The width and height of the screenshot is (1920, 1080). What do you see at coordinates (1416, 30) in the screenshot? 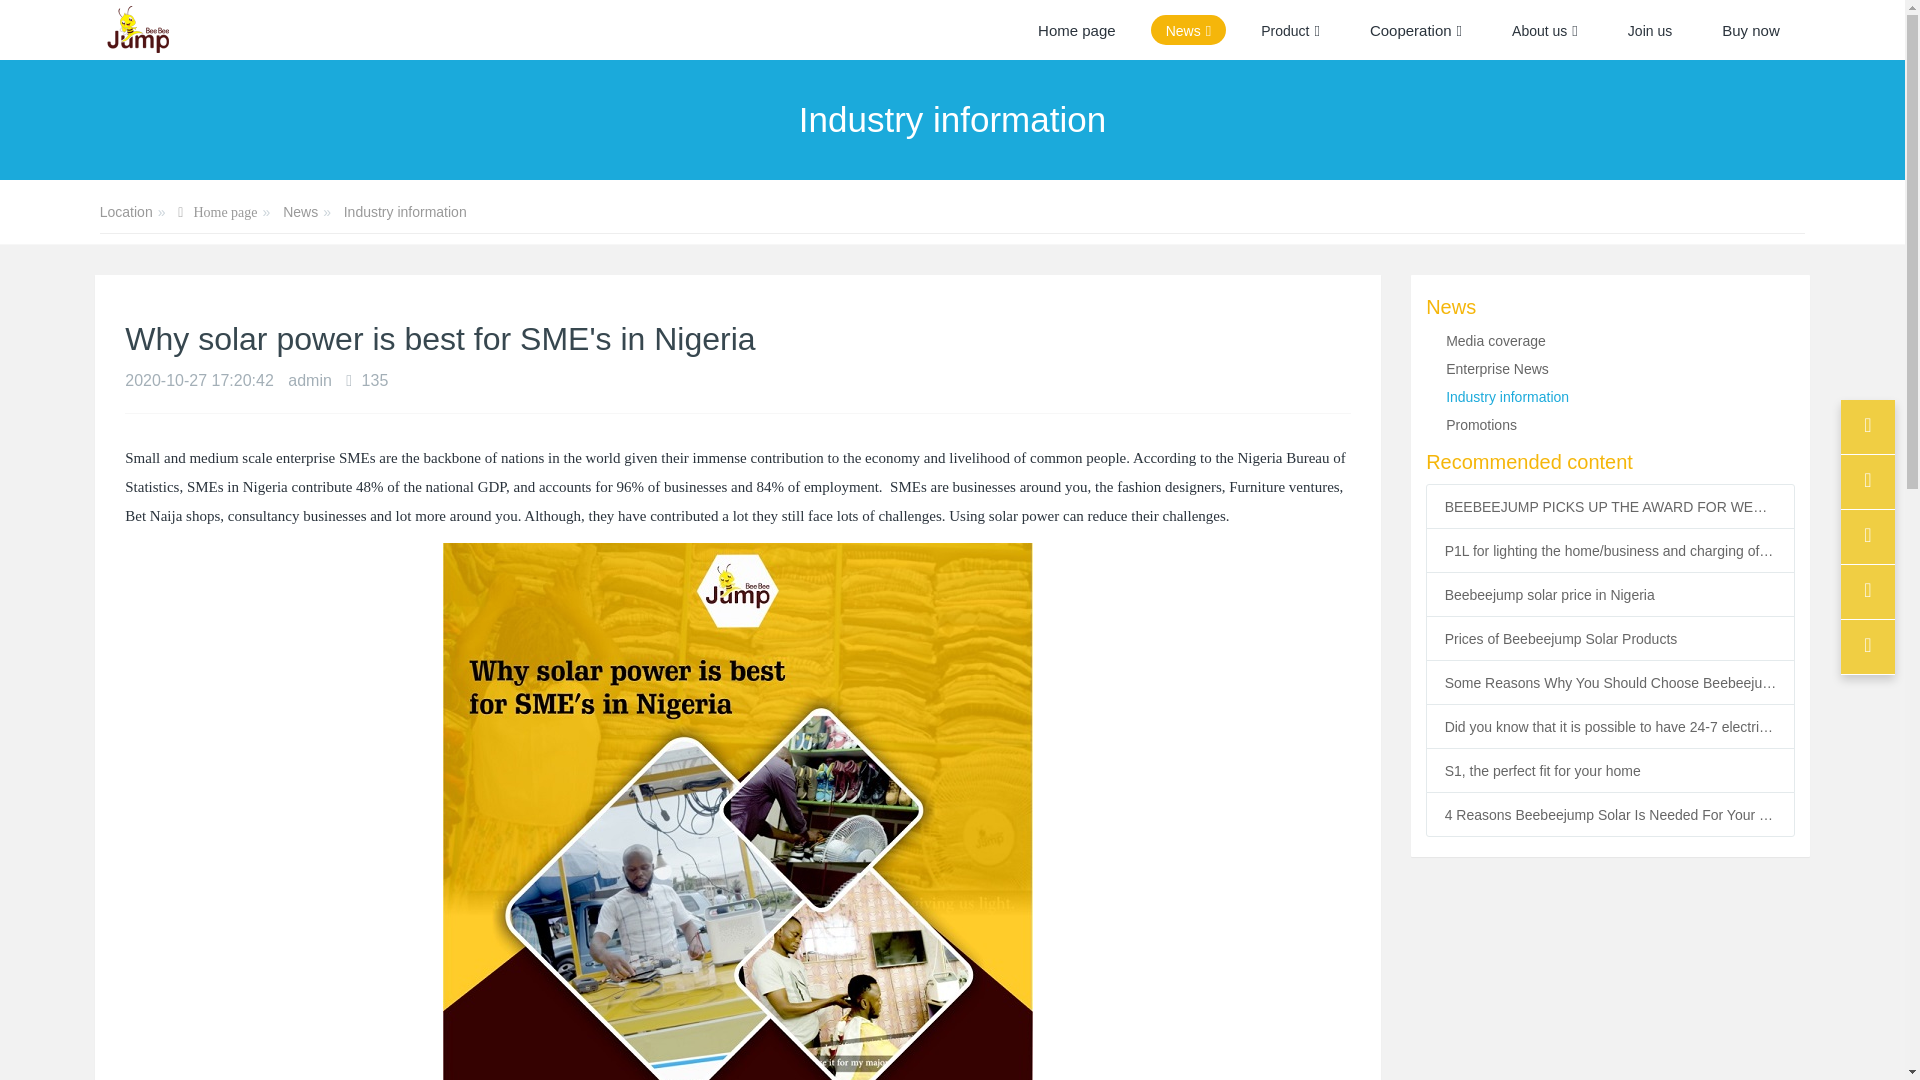
I see `Cooperation` at bounding box center [1416, 30].